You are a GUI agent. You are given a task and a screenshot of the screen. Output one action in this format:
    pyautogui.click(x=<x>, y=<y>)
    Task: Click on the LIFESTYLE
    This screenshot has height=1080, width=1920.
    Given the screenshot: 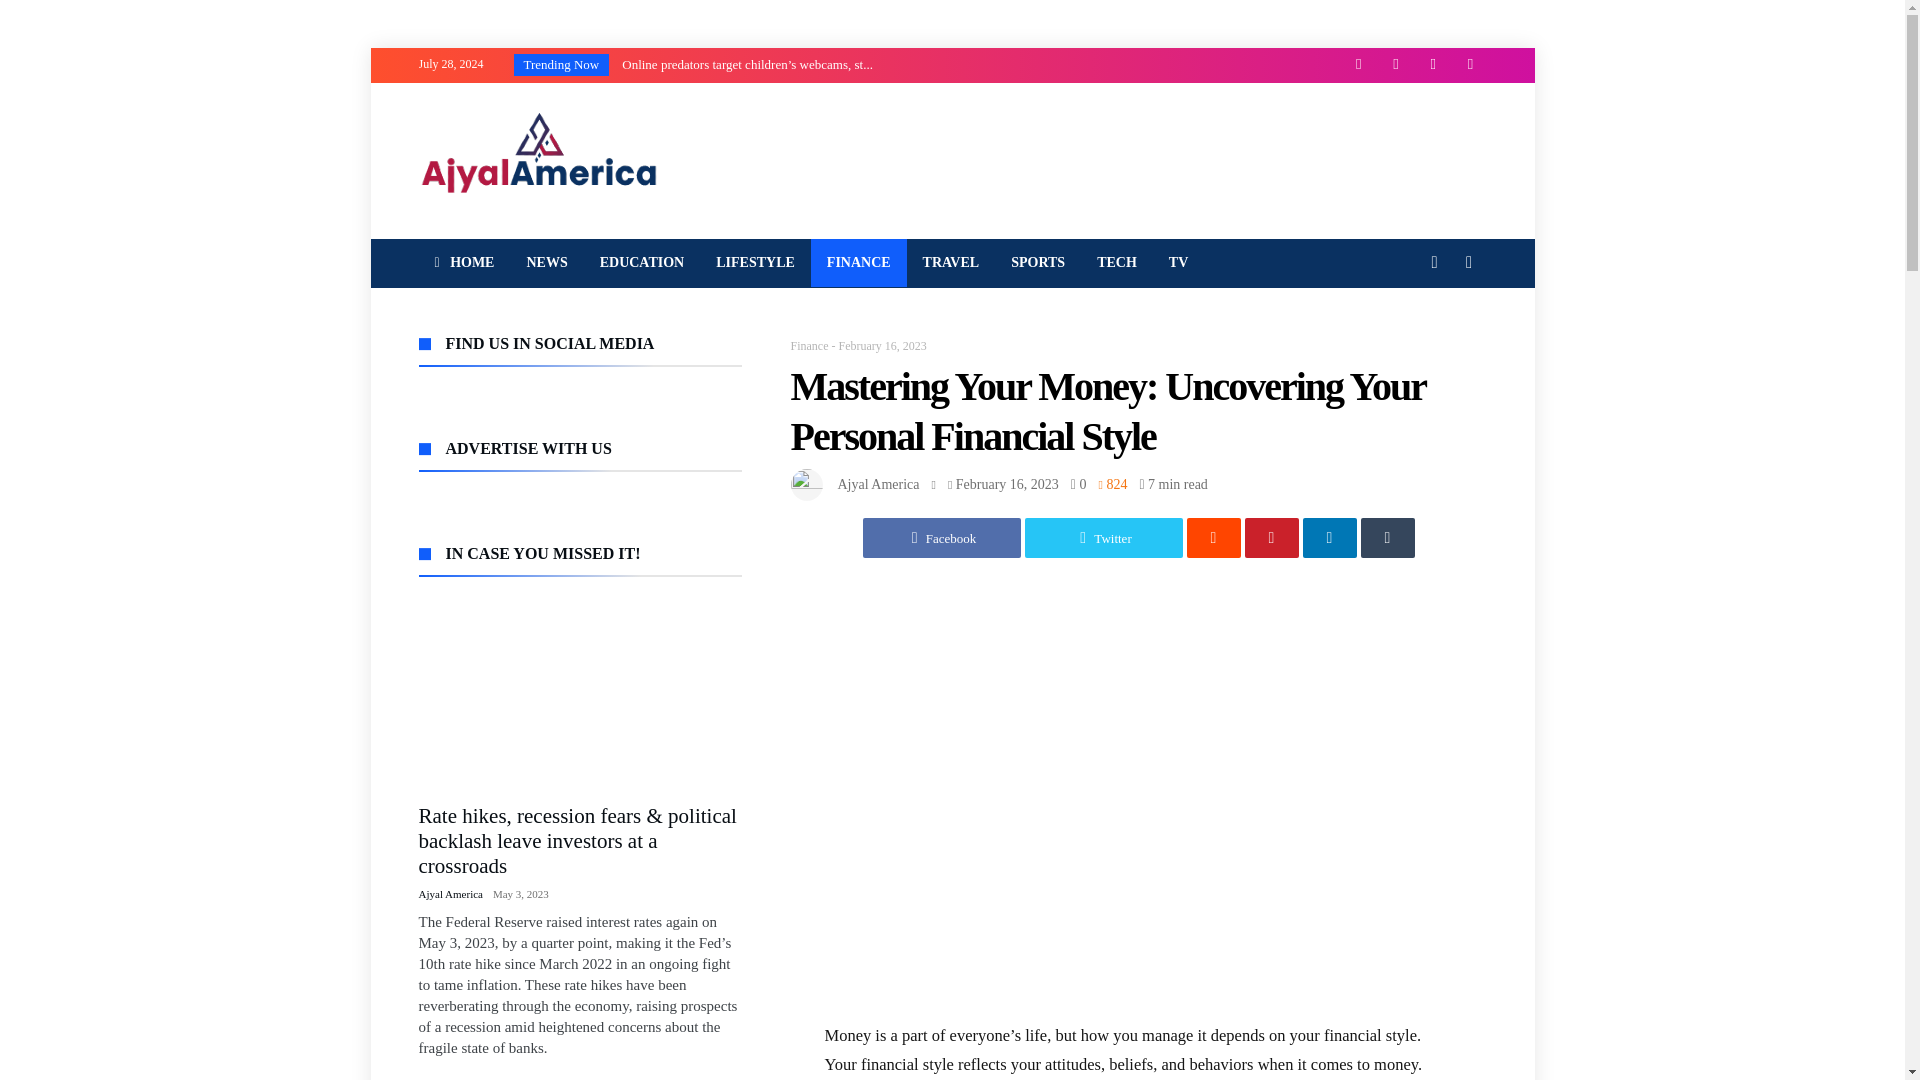 What is the action you would take?
    pyautogui.click(x=755, y=262)
    